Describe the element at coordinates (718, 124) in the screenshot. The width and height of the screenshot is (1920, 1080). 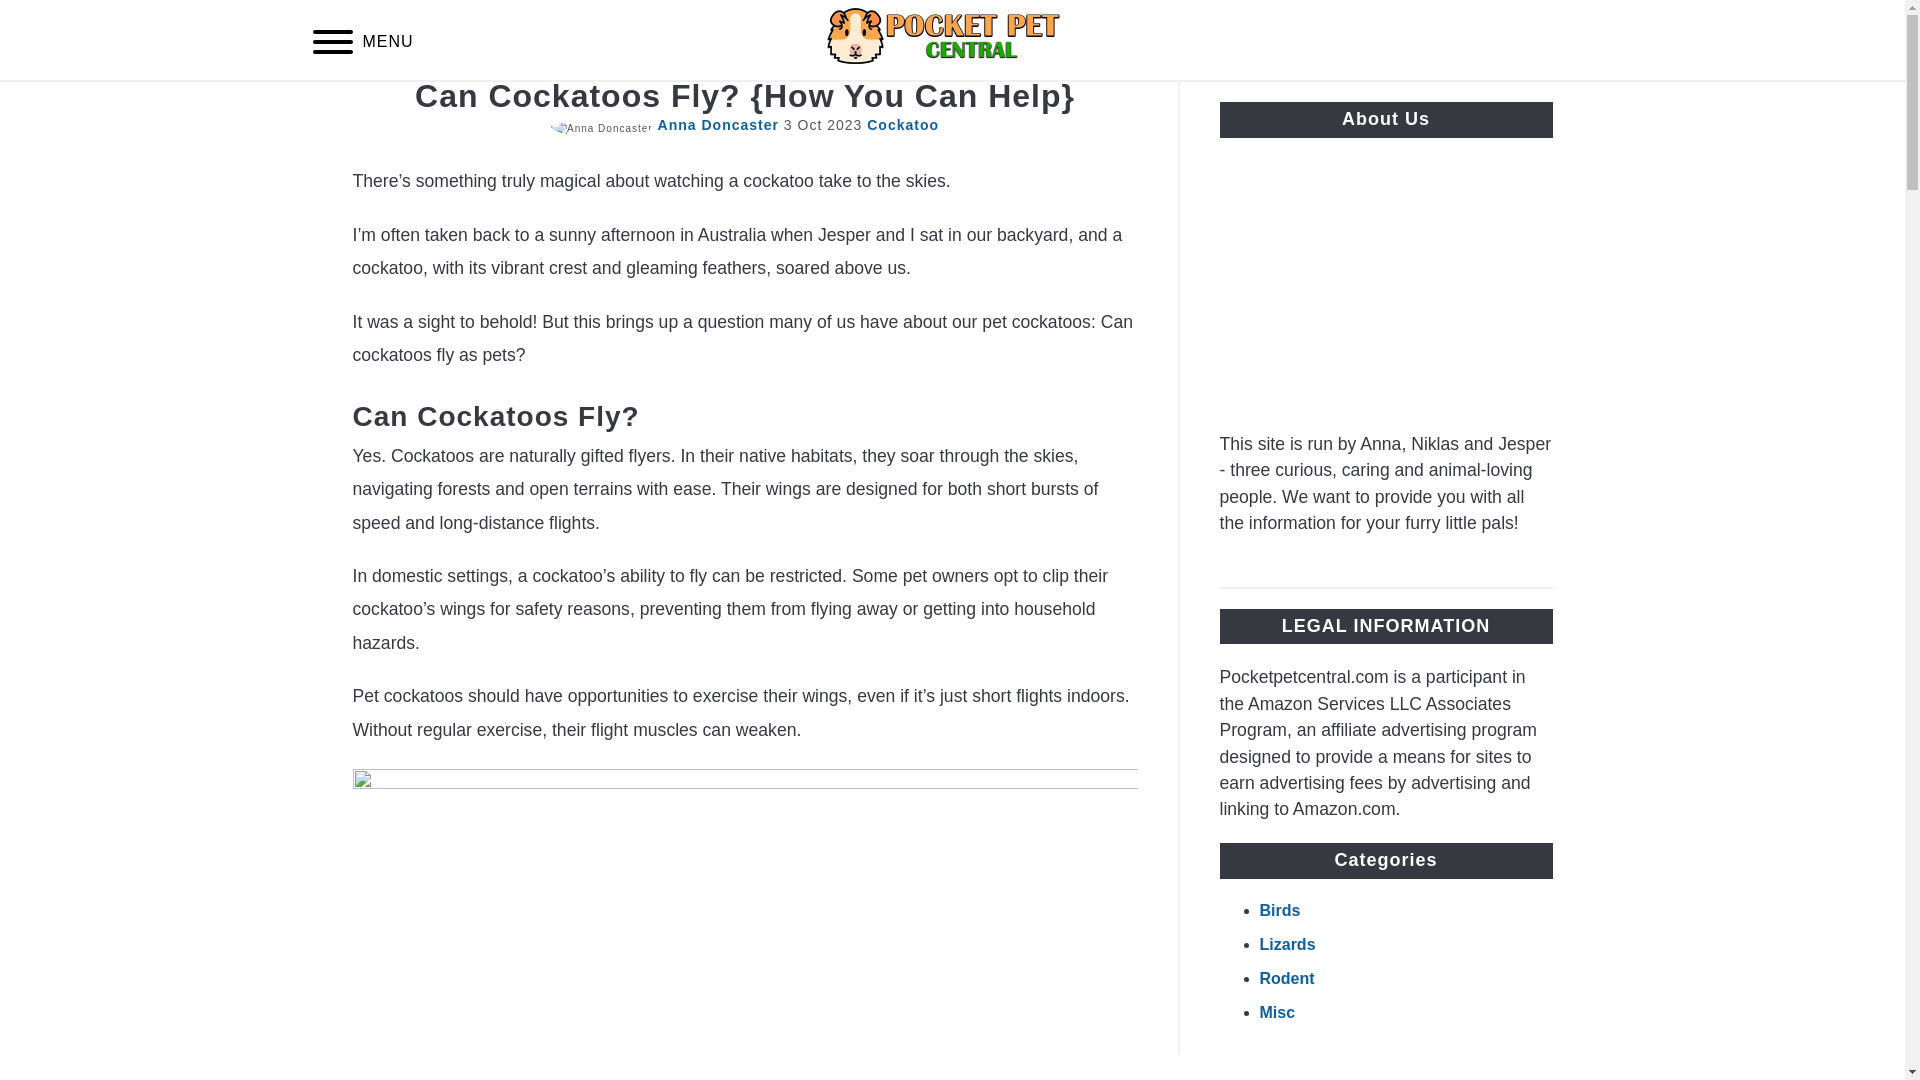
I see `Anna Doncaster` at that location.